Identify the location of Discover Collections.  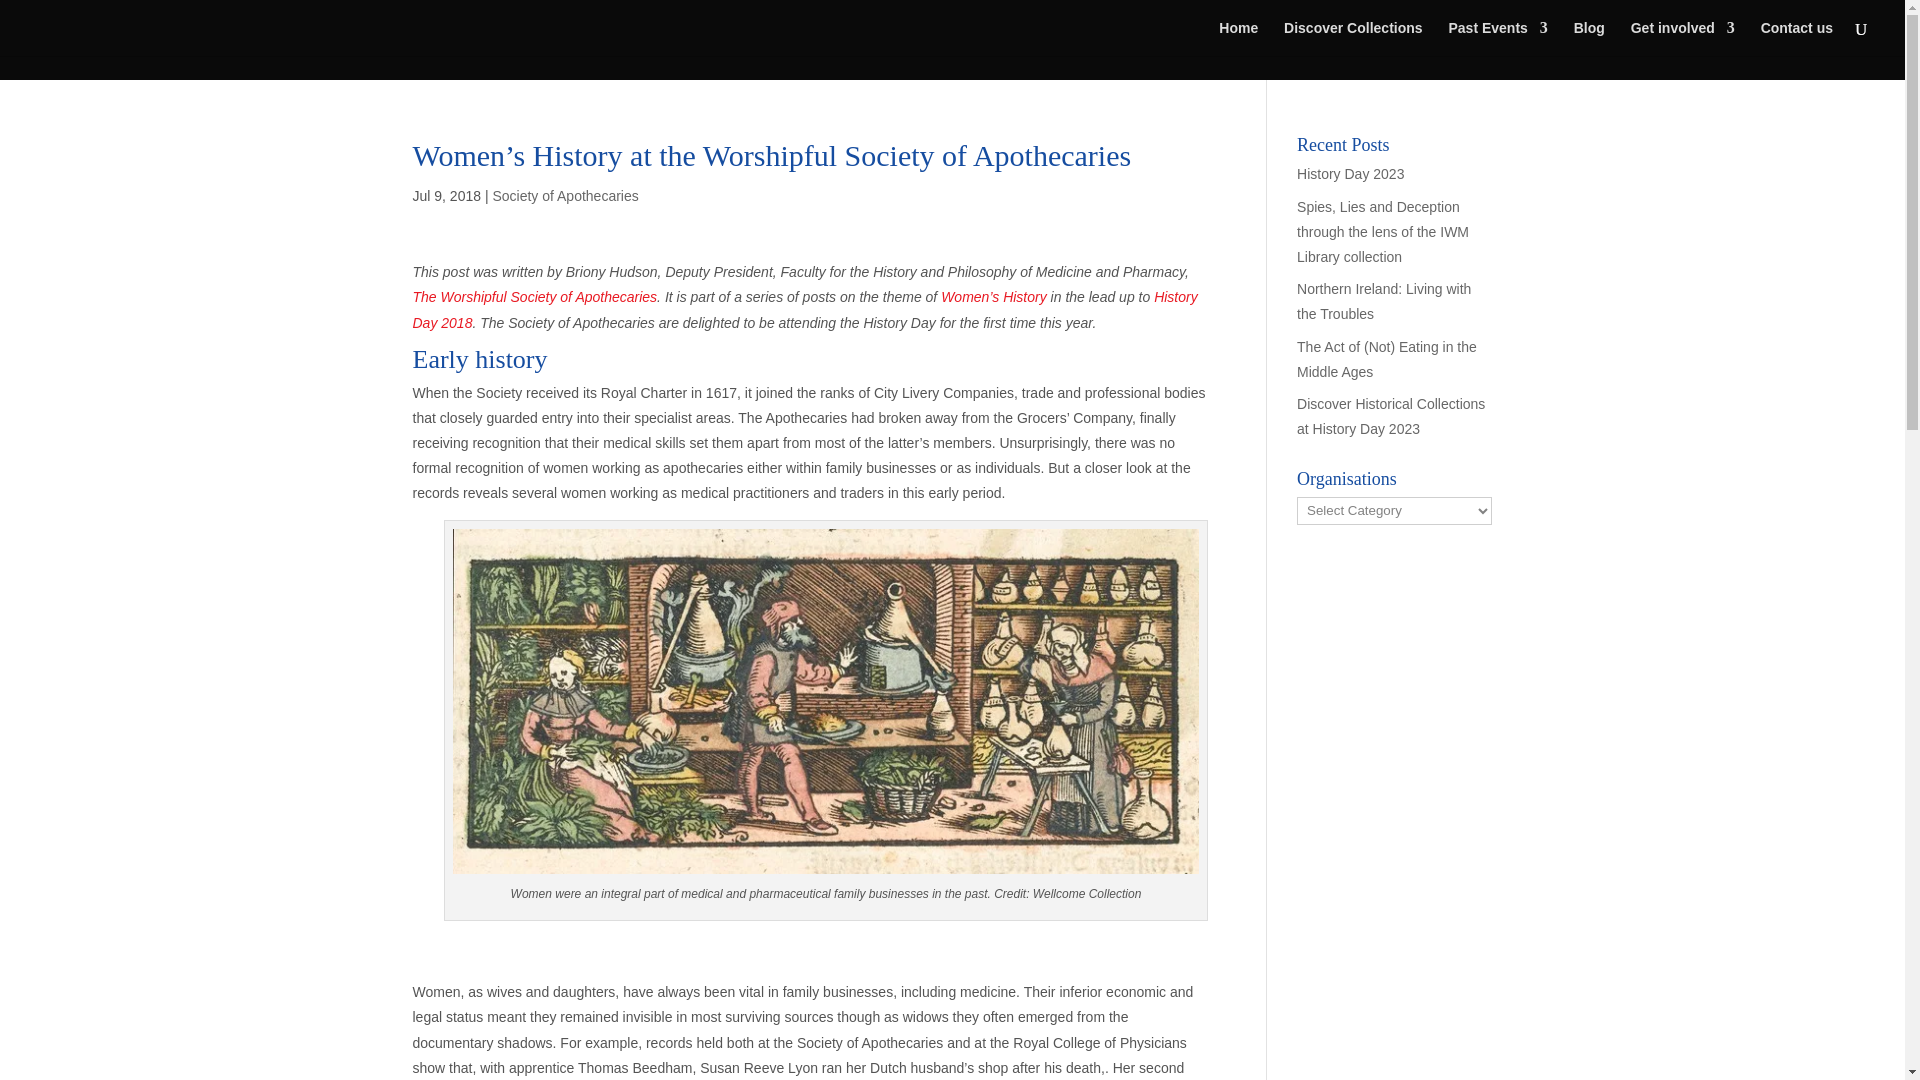
(1353, 38).